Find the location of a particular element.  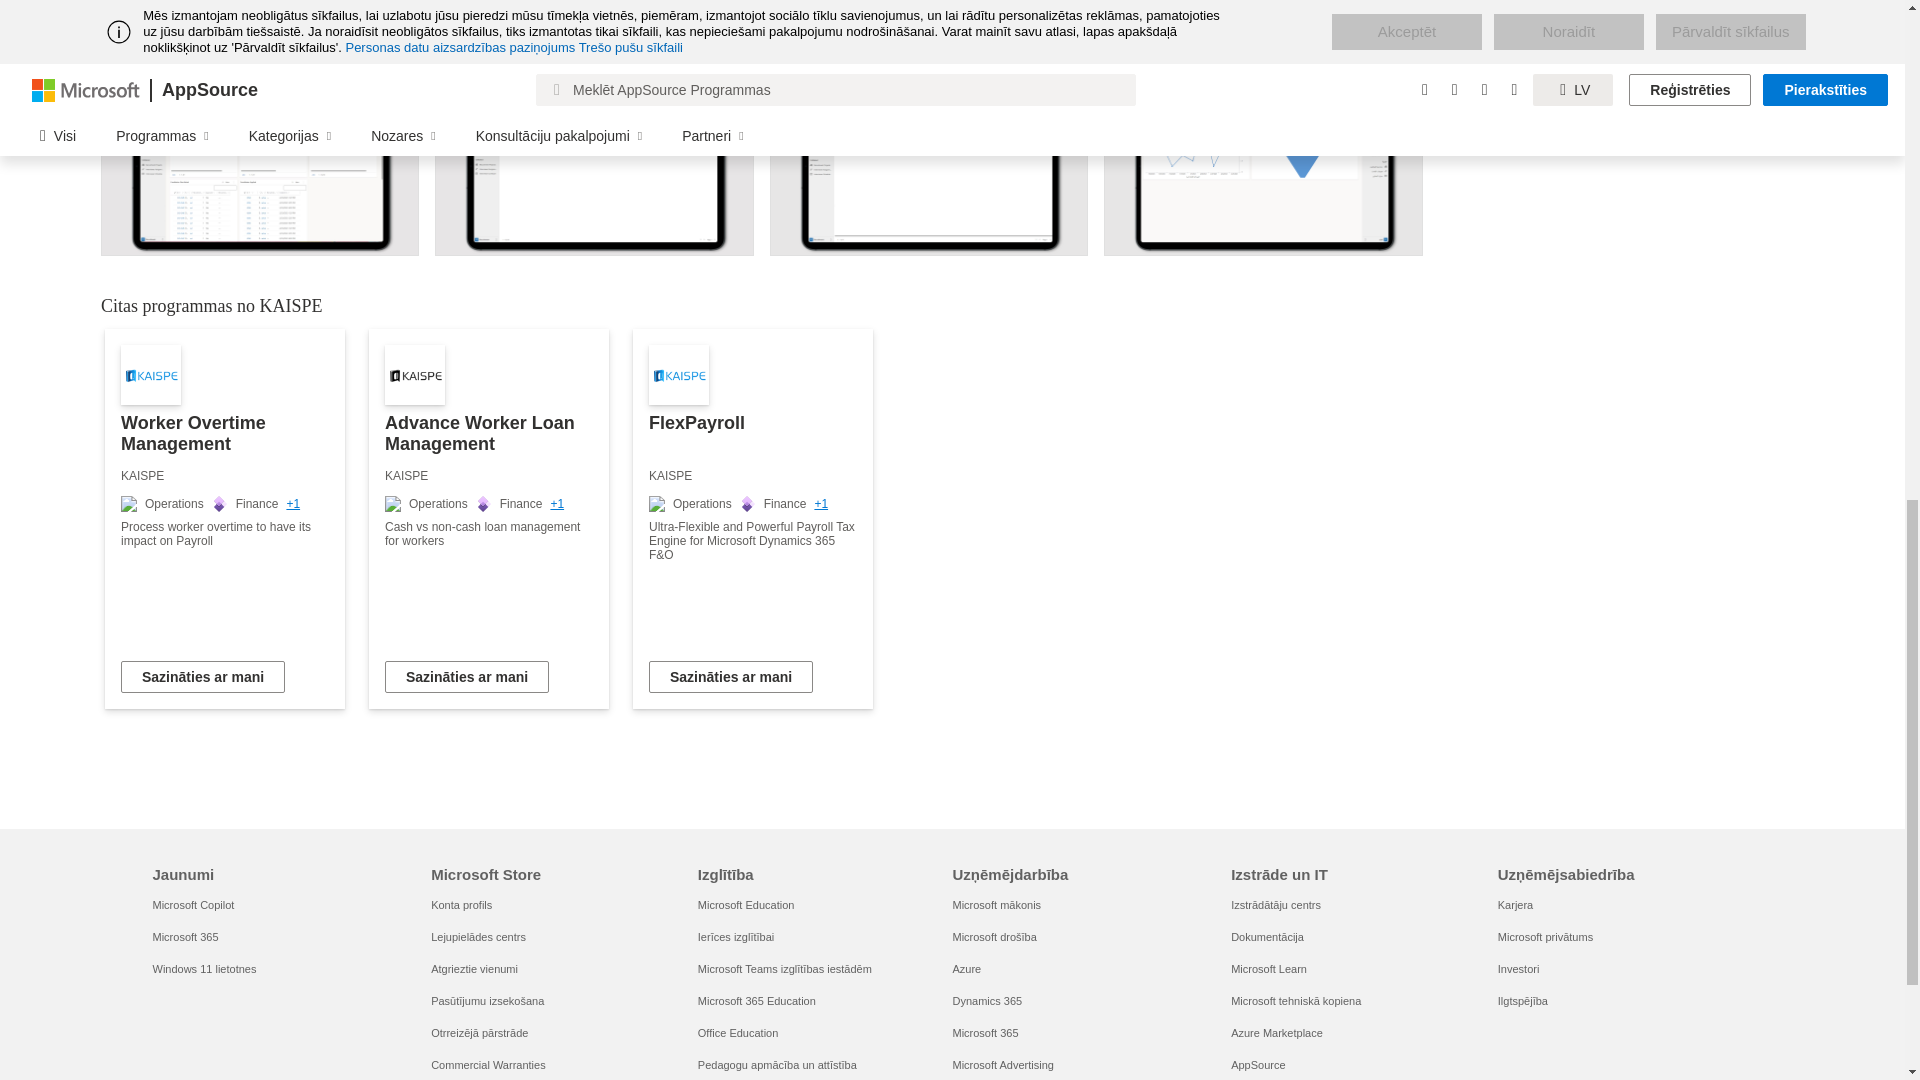

Microsoft Copilot is located at coordinates (192, 904).